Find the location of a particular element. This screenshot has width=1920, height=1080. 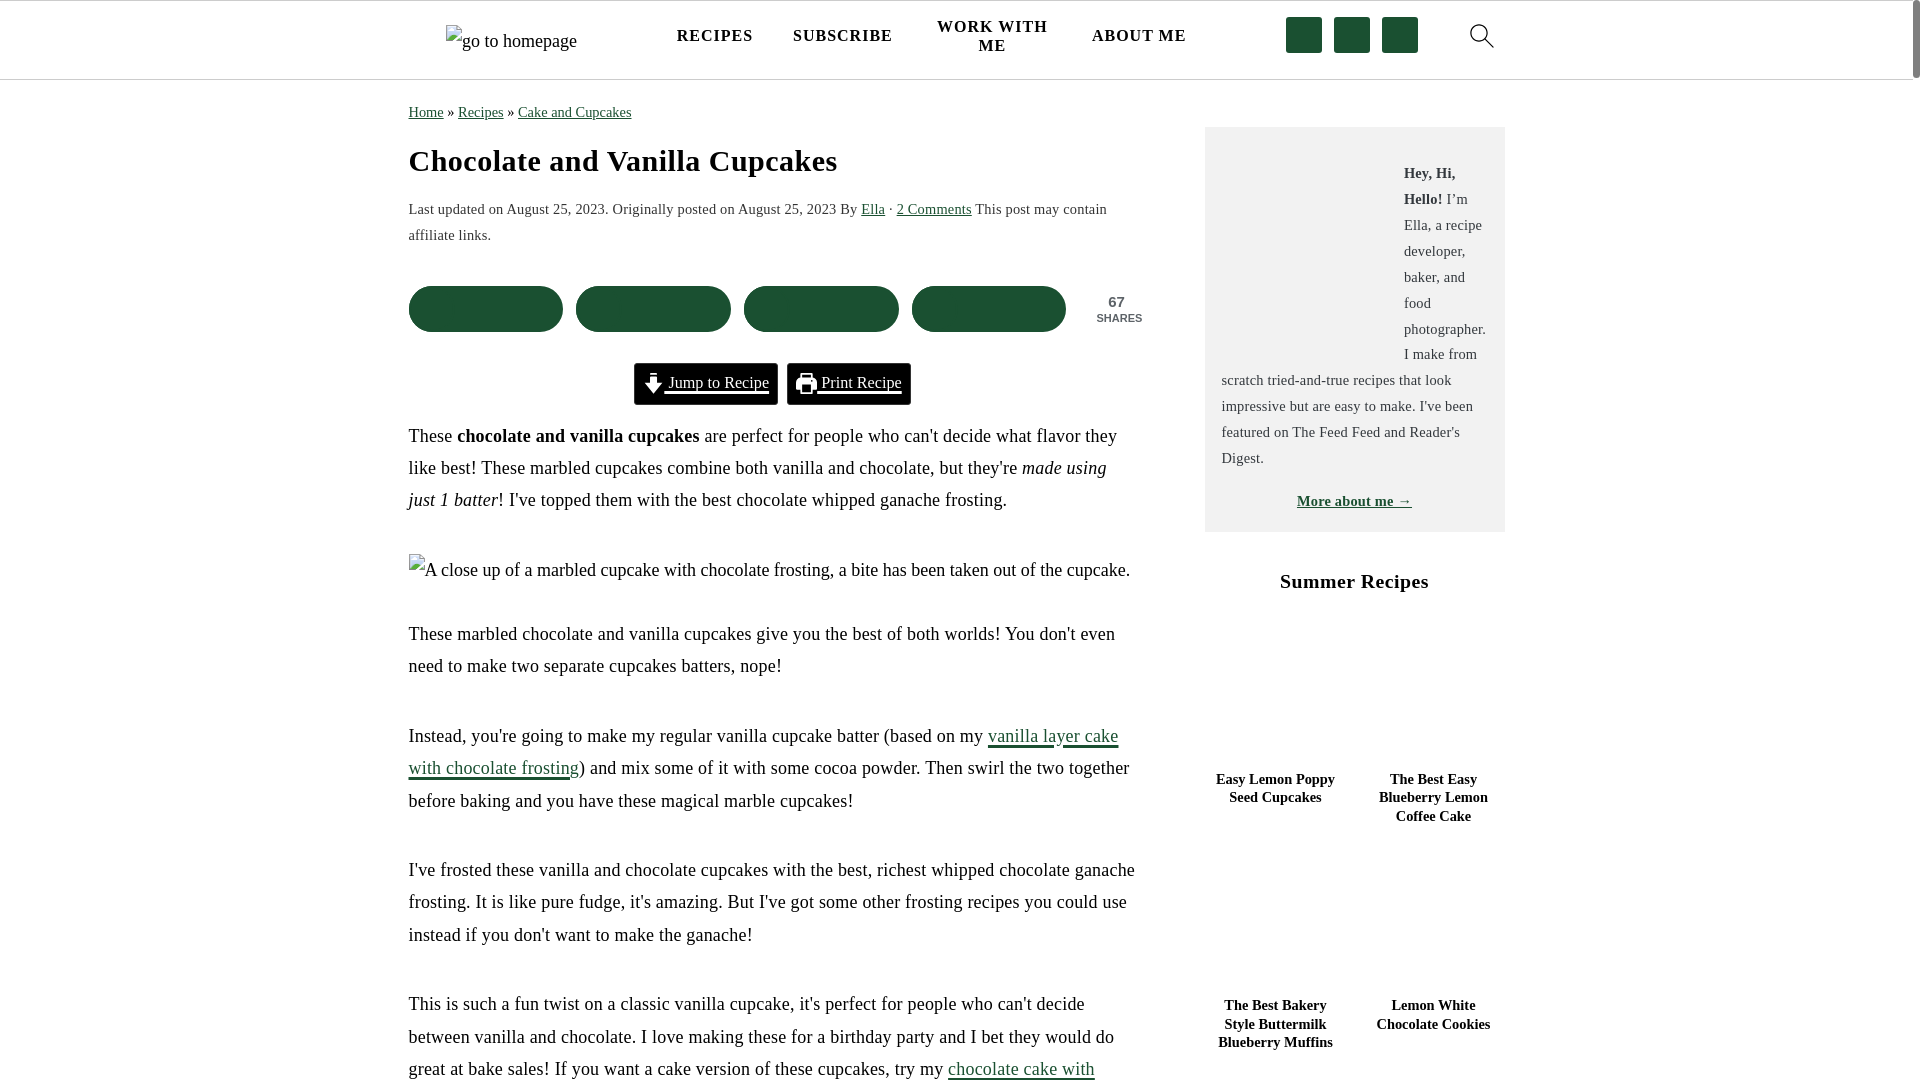

Cake and Cupcakes is located at coordinates (574, 111).